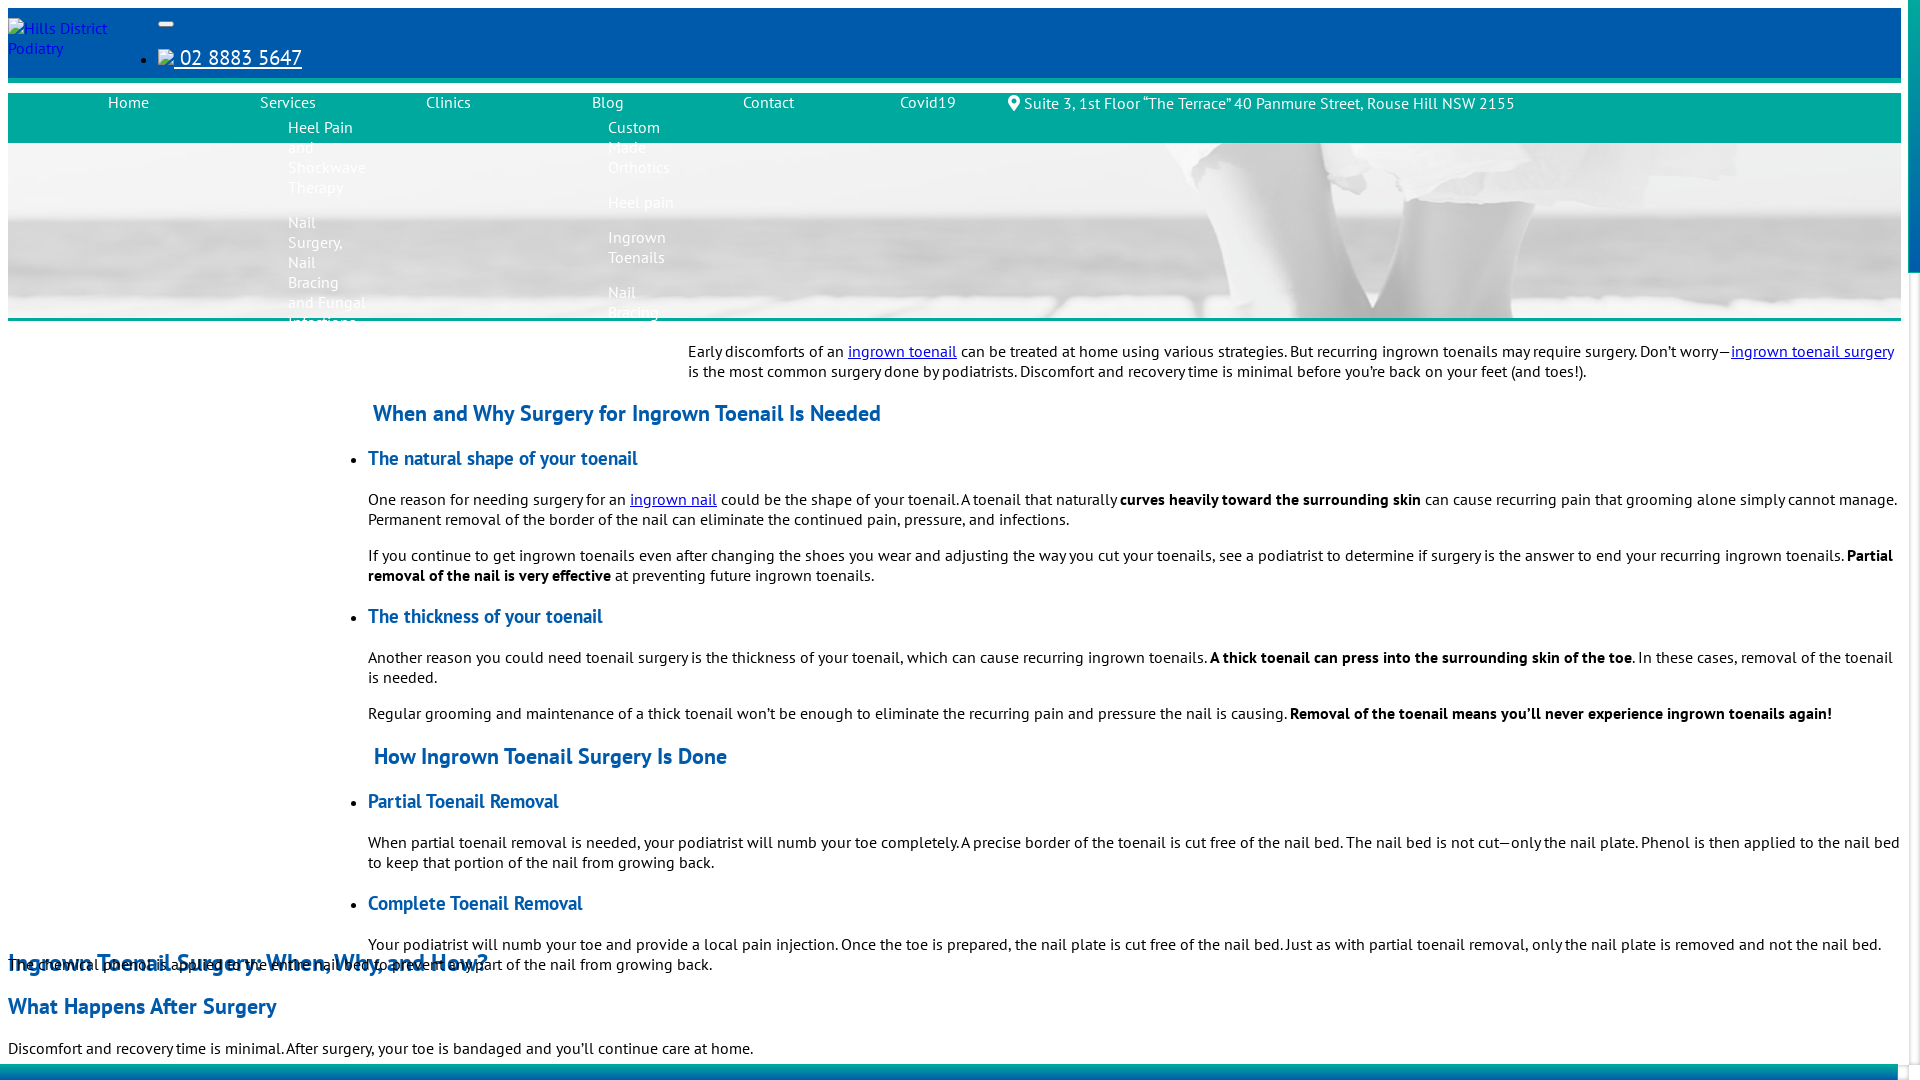  What do you see at coordinates (928, 102) in the screenshot?
I see `Covid19` at bounding box center [928, 102].